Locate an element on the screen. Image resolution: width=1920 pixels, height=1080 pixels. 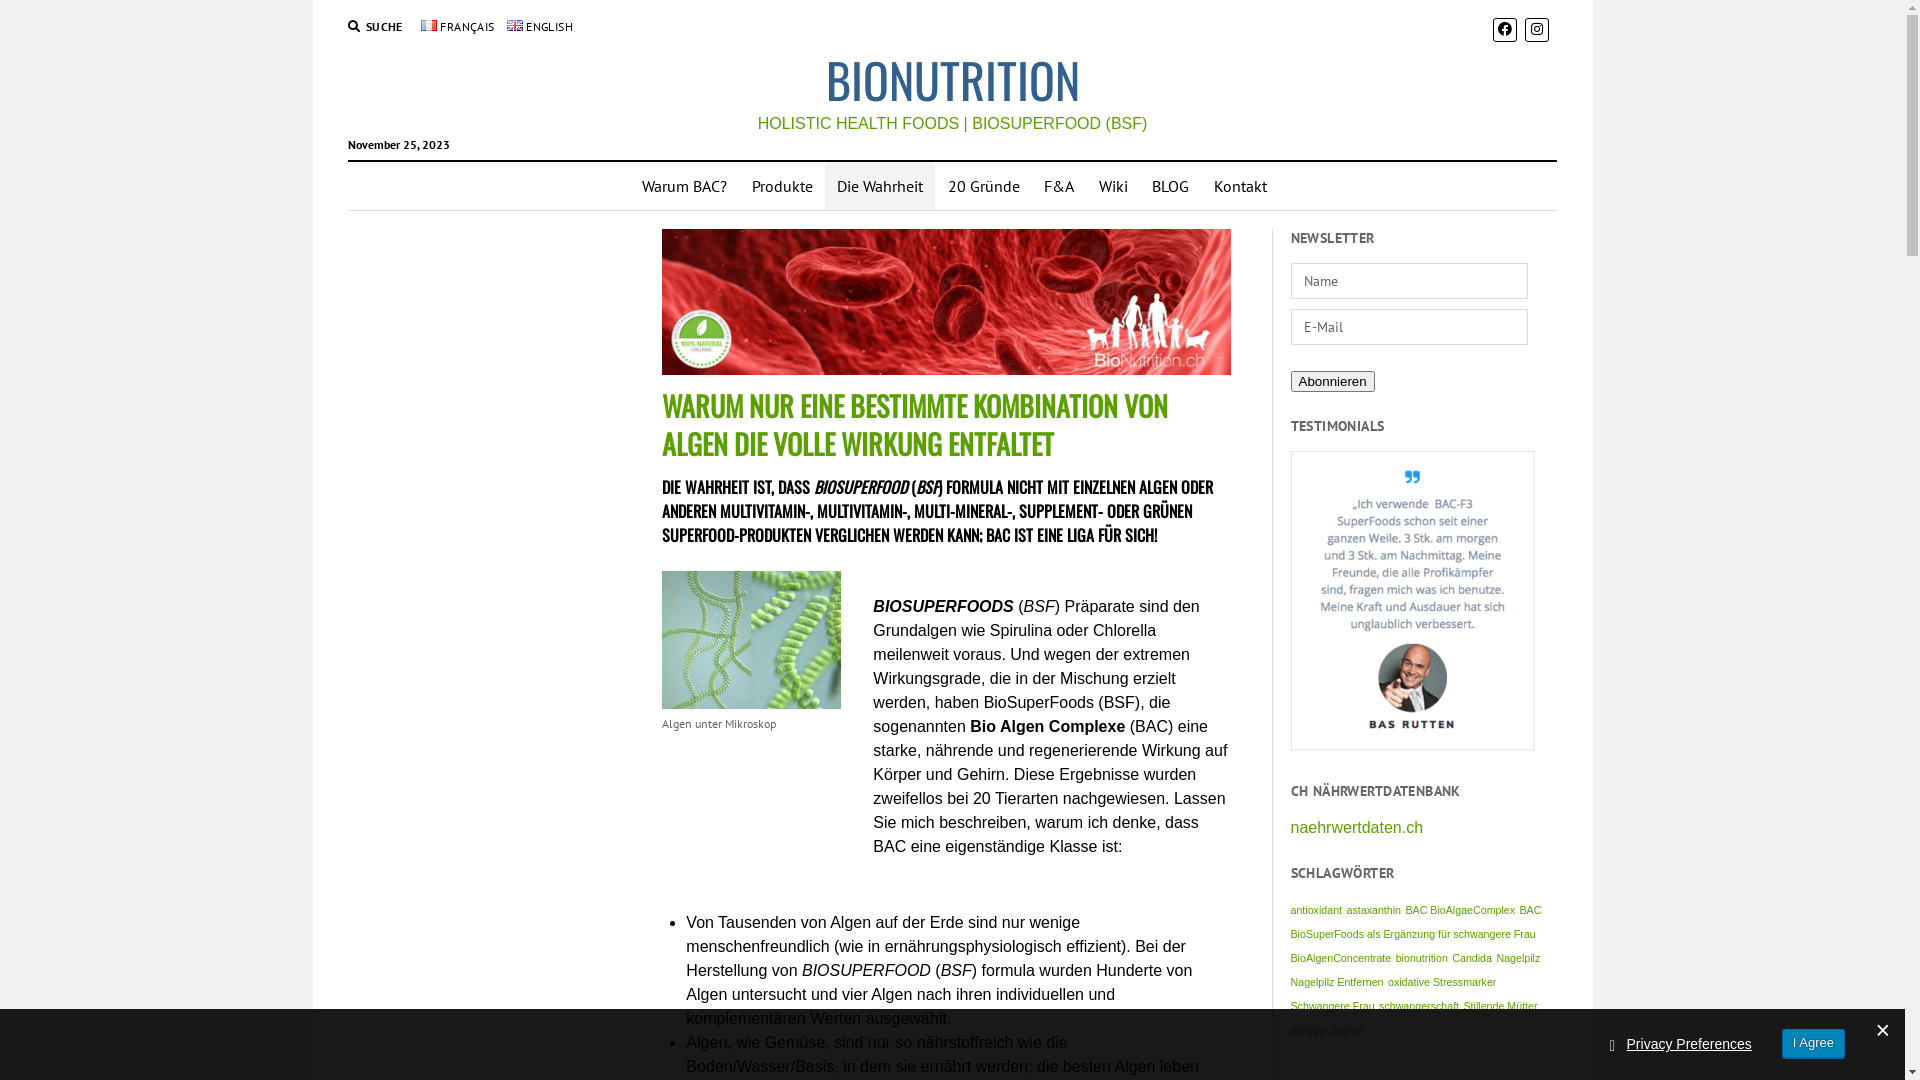
naehrwertdaten.ch is located at coordinates (1358, 828).